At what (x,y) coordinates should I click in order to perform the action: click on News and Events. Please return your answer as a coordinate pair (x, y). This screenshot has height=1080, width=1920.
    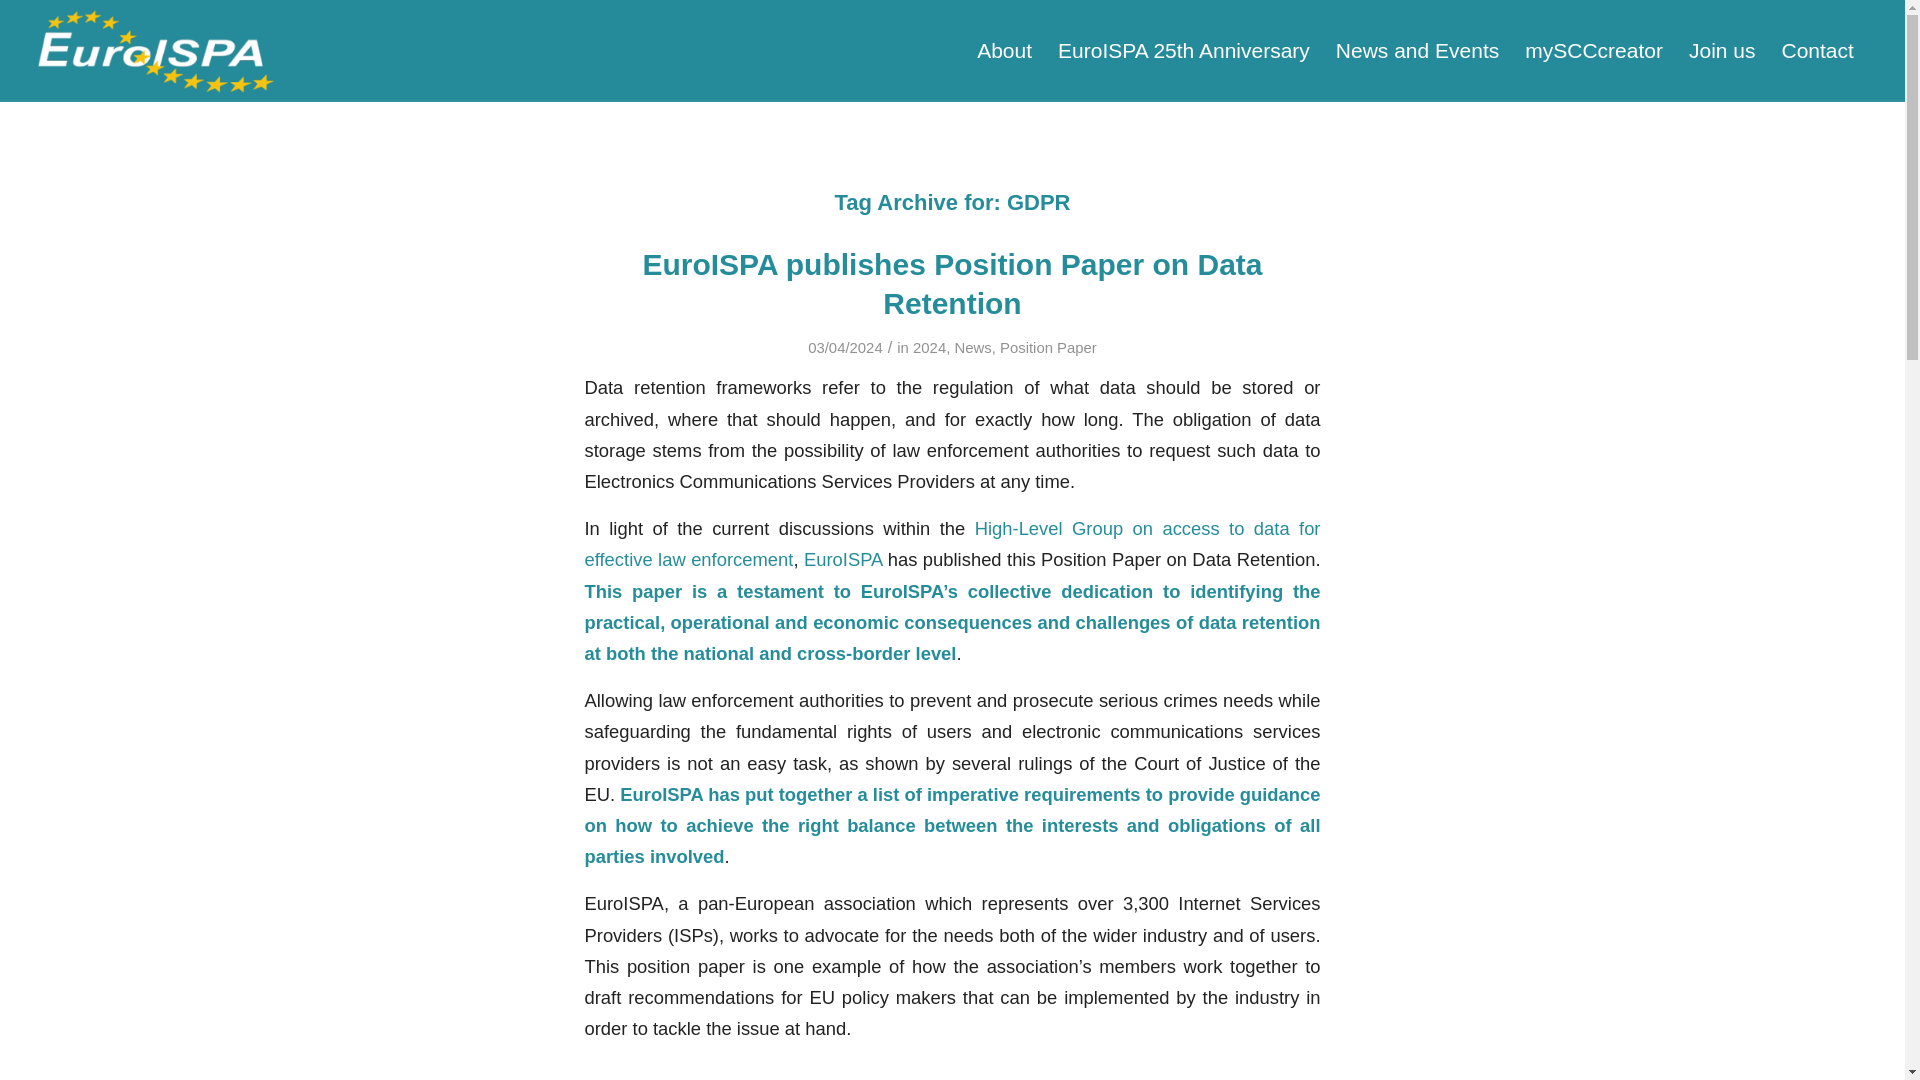
    Looking at the image, I should click on (1417, 51).